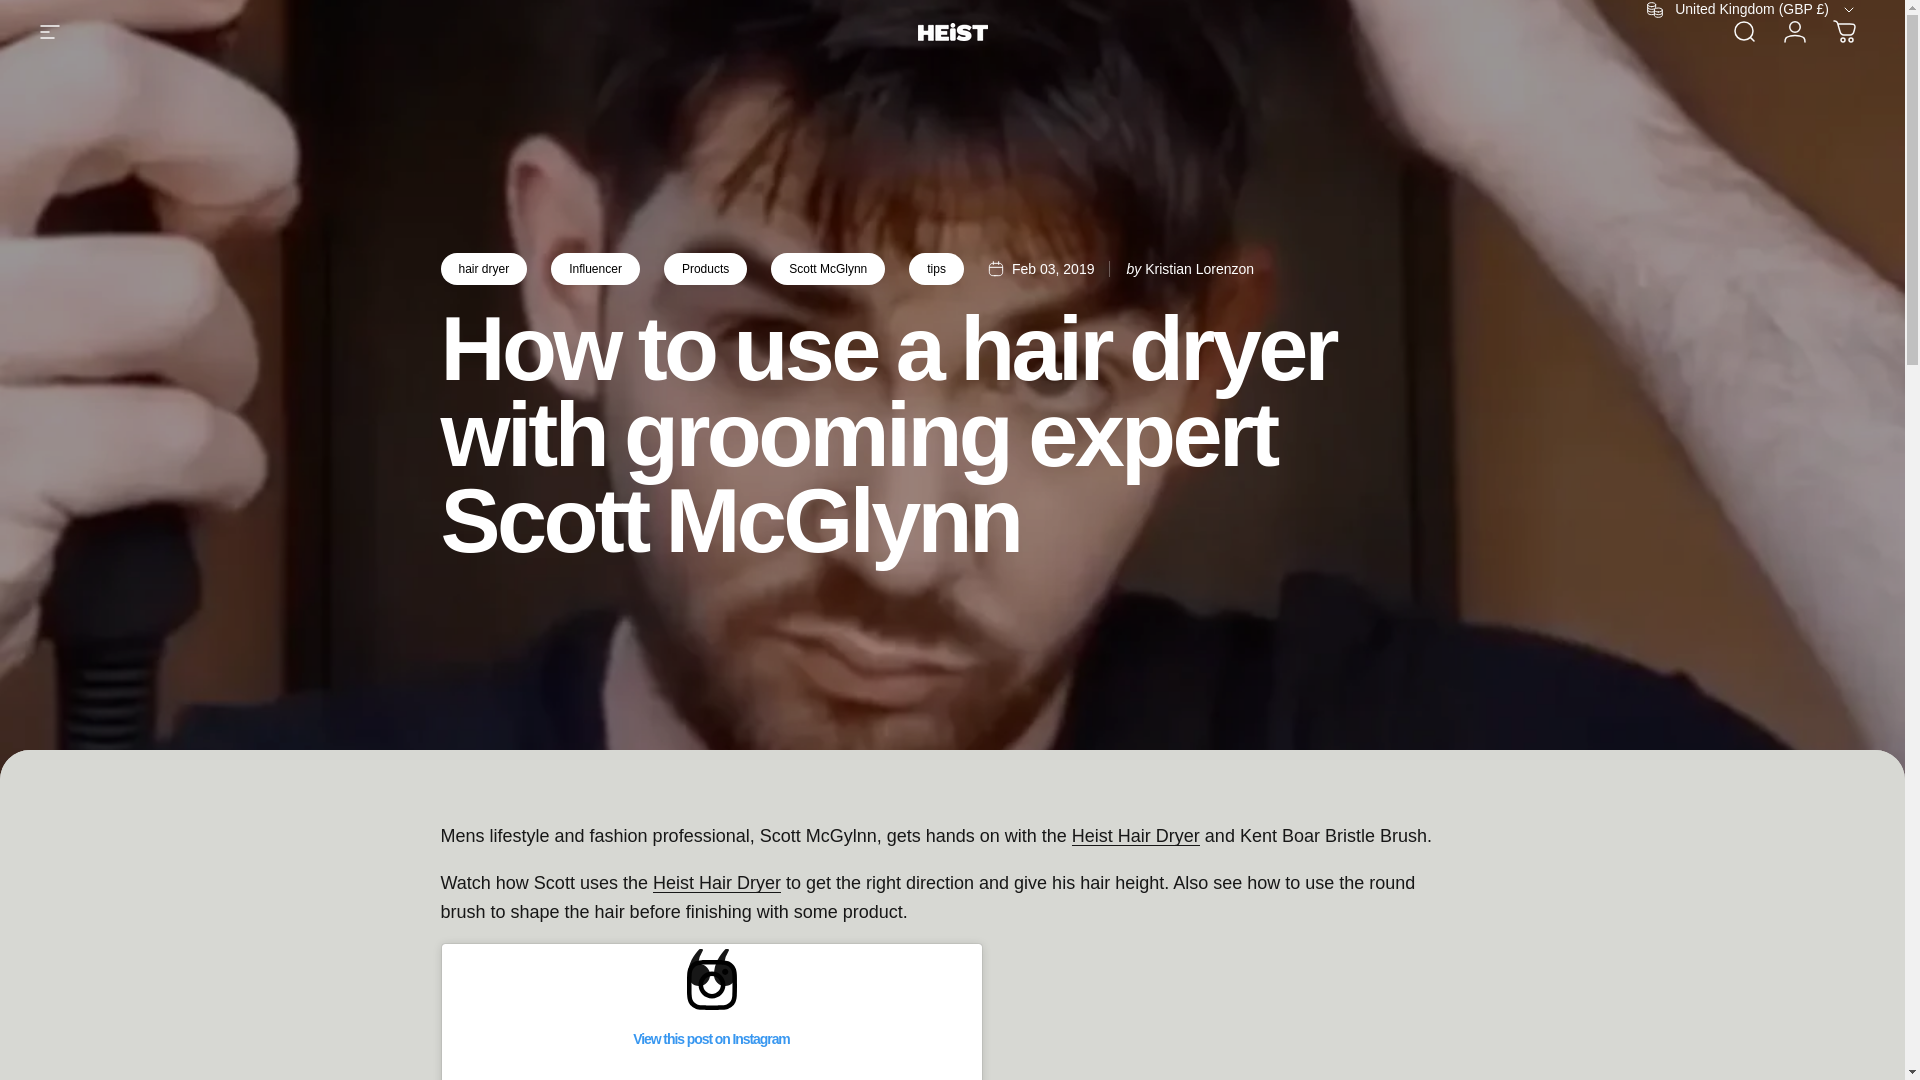 Image resolution: width=1920 pixels, height=1080 pixels. Describe the element at coordinates (102, 10) in the screenshot. I see `Heist of London on Twitter` at that location.